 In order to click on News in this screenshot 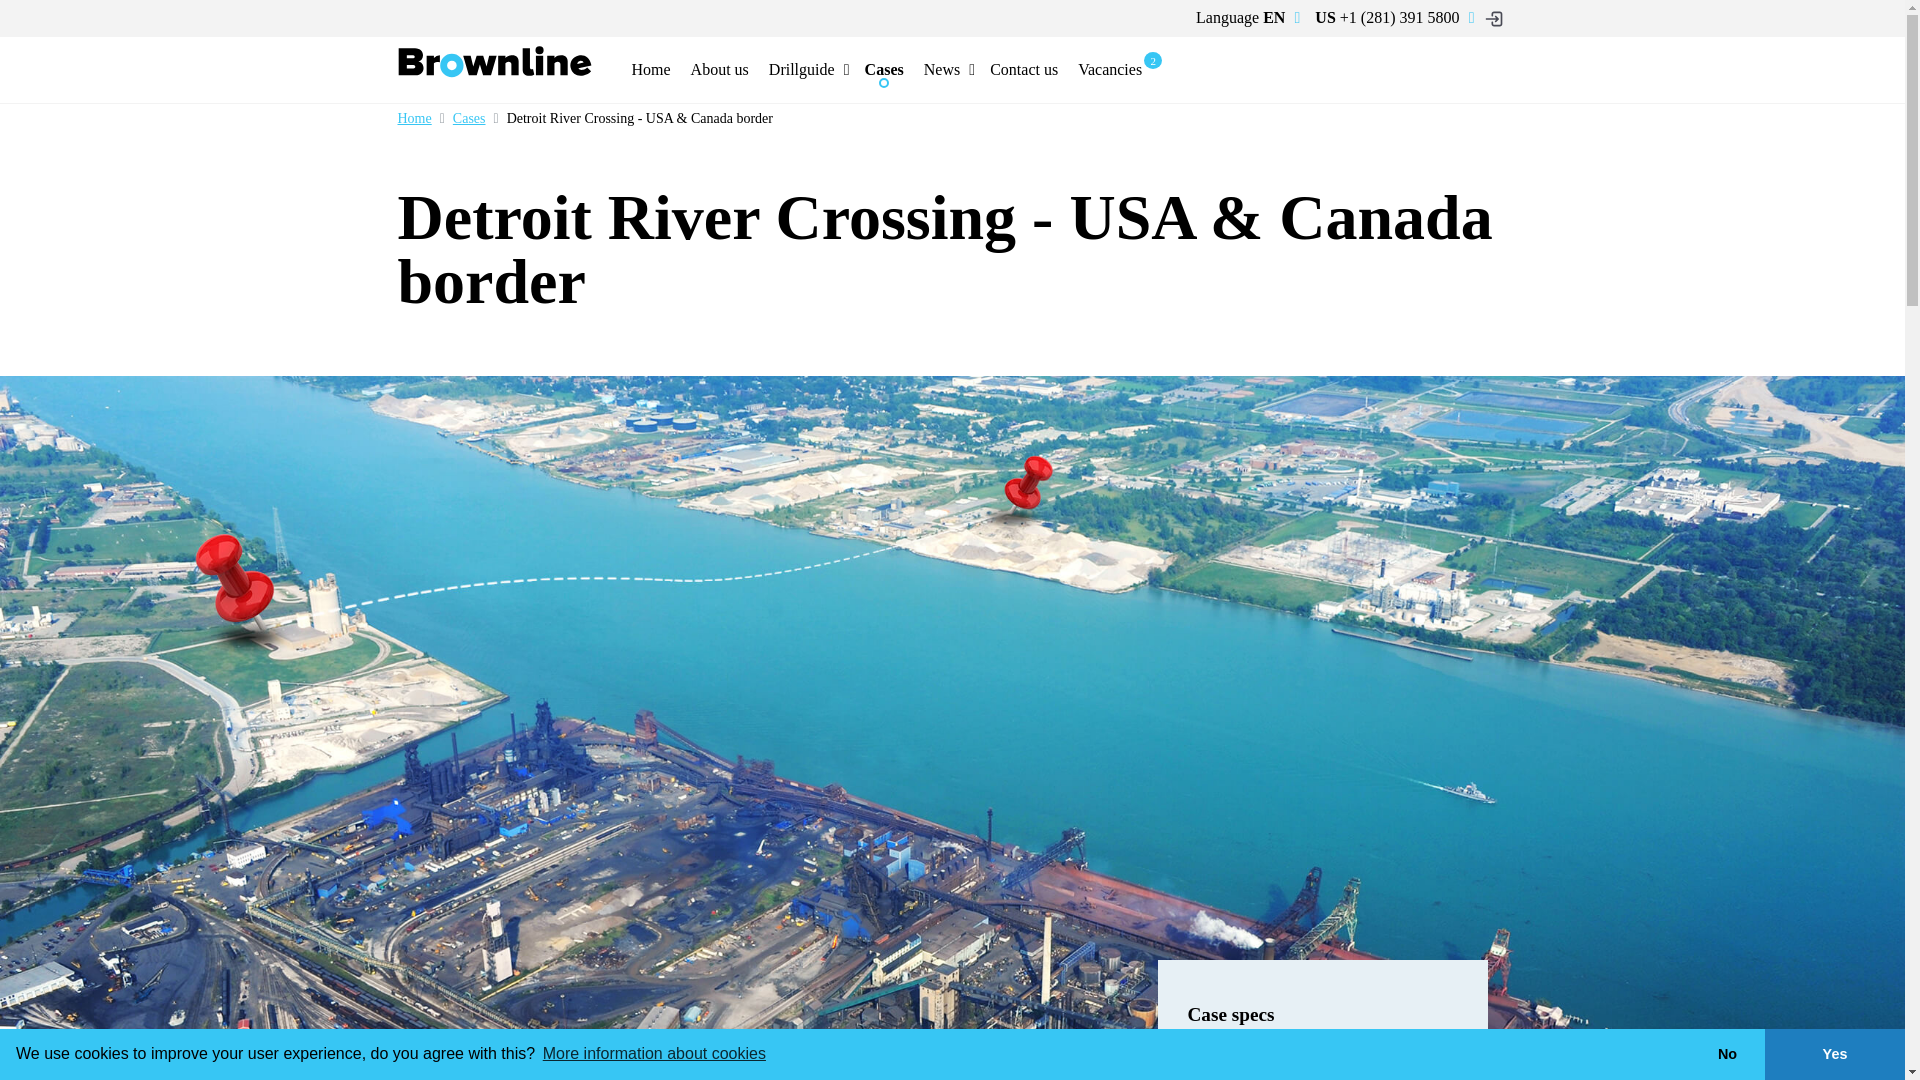, I will do `click(941, 69)`.